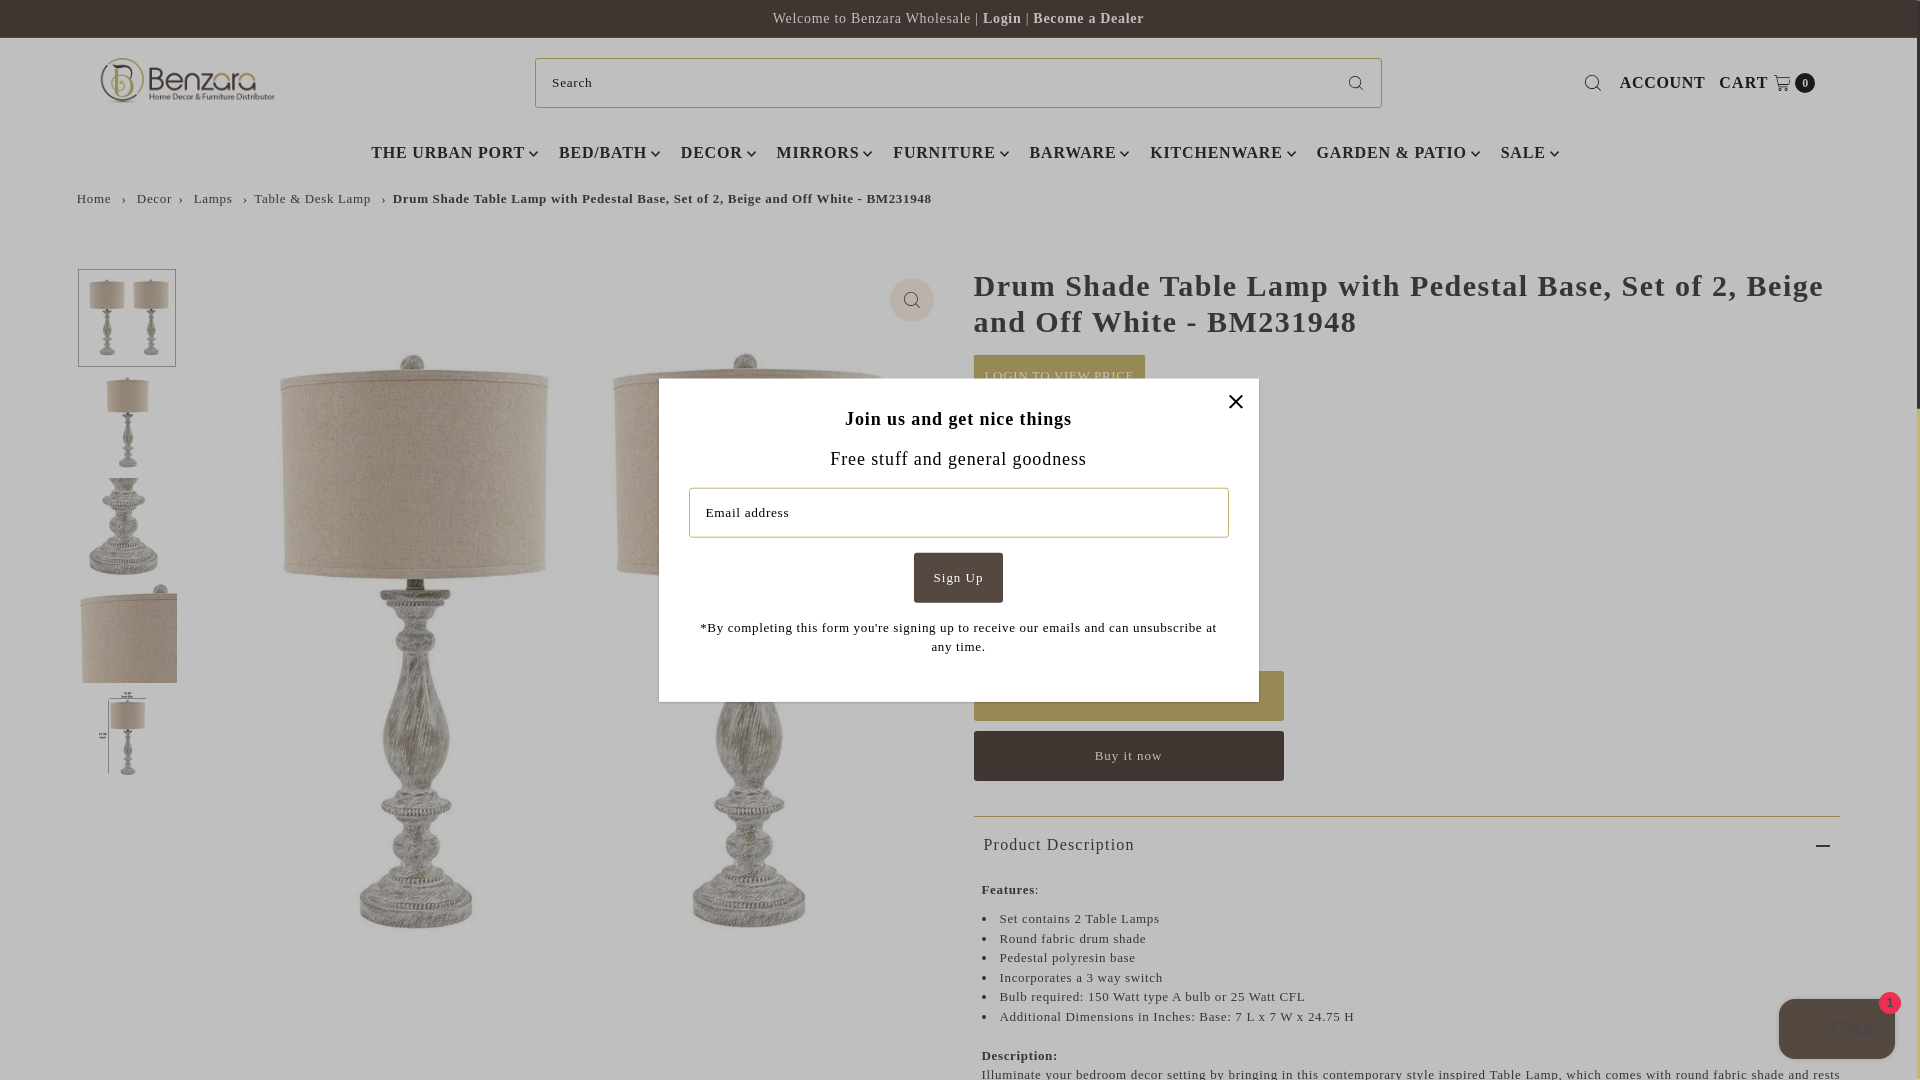 The height and width of the screenshot is (1080, 1920). I want to click on Home, so click(1088, 18).